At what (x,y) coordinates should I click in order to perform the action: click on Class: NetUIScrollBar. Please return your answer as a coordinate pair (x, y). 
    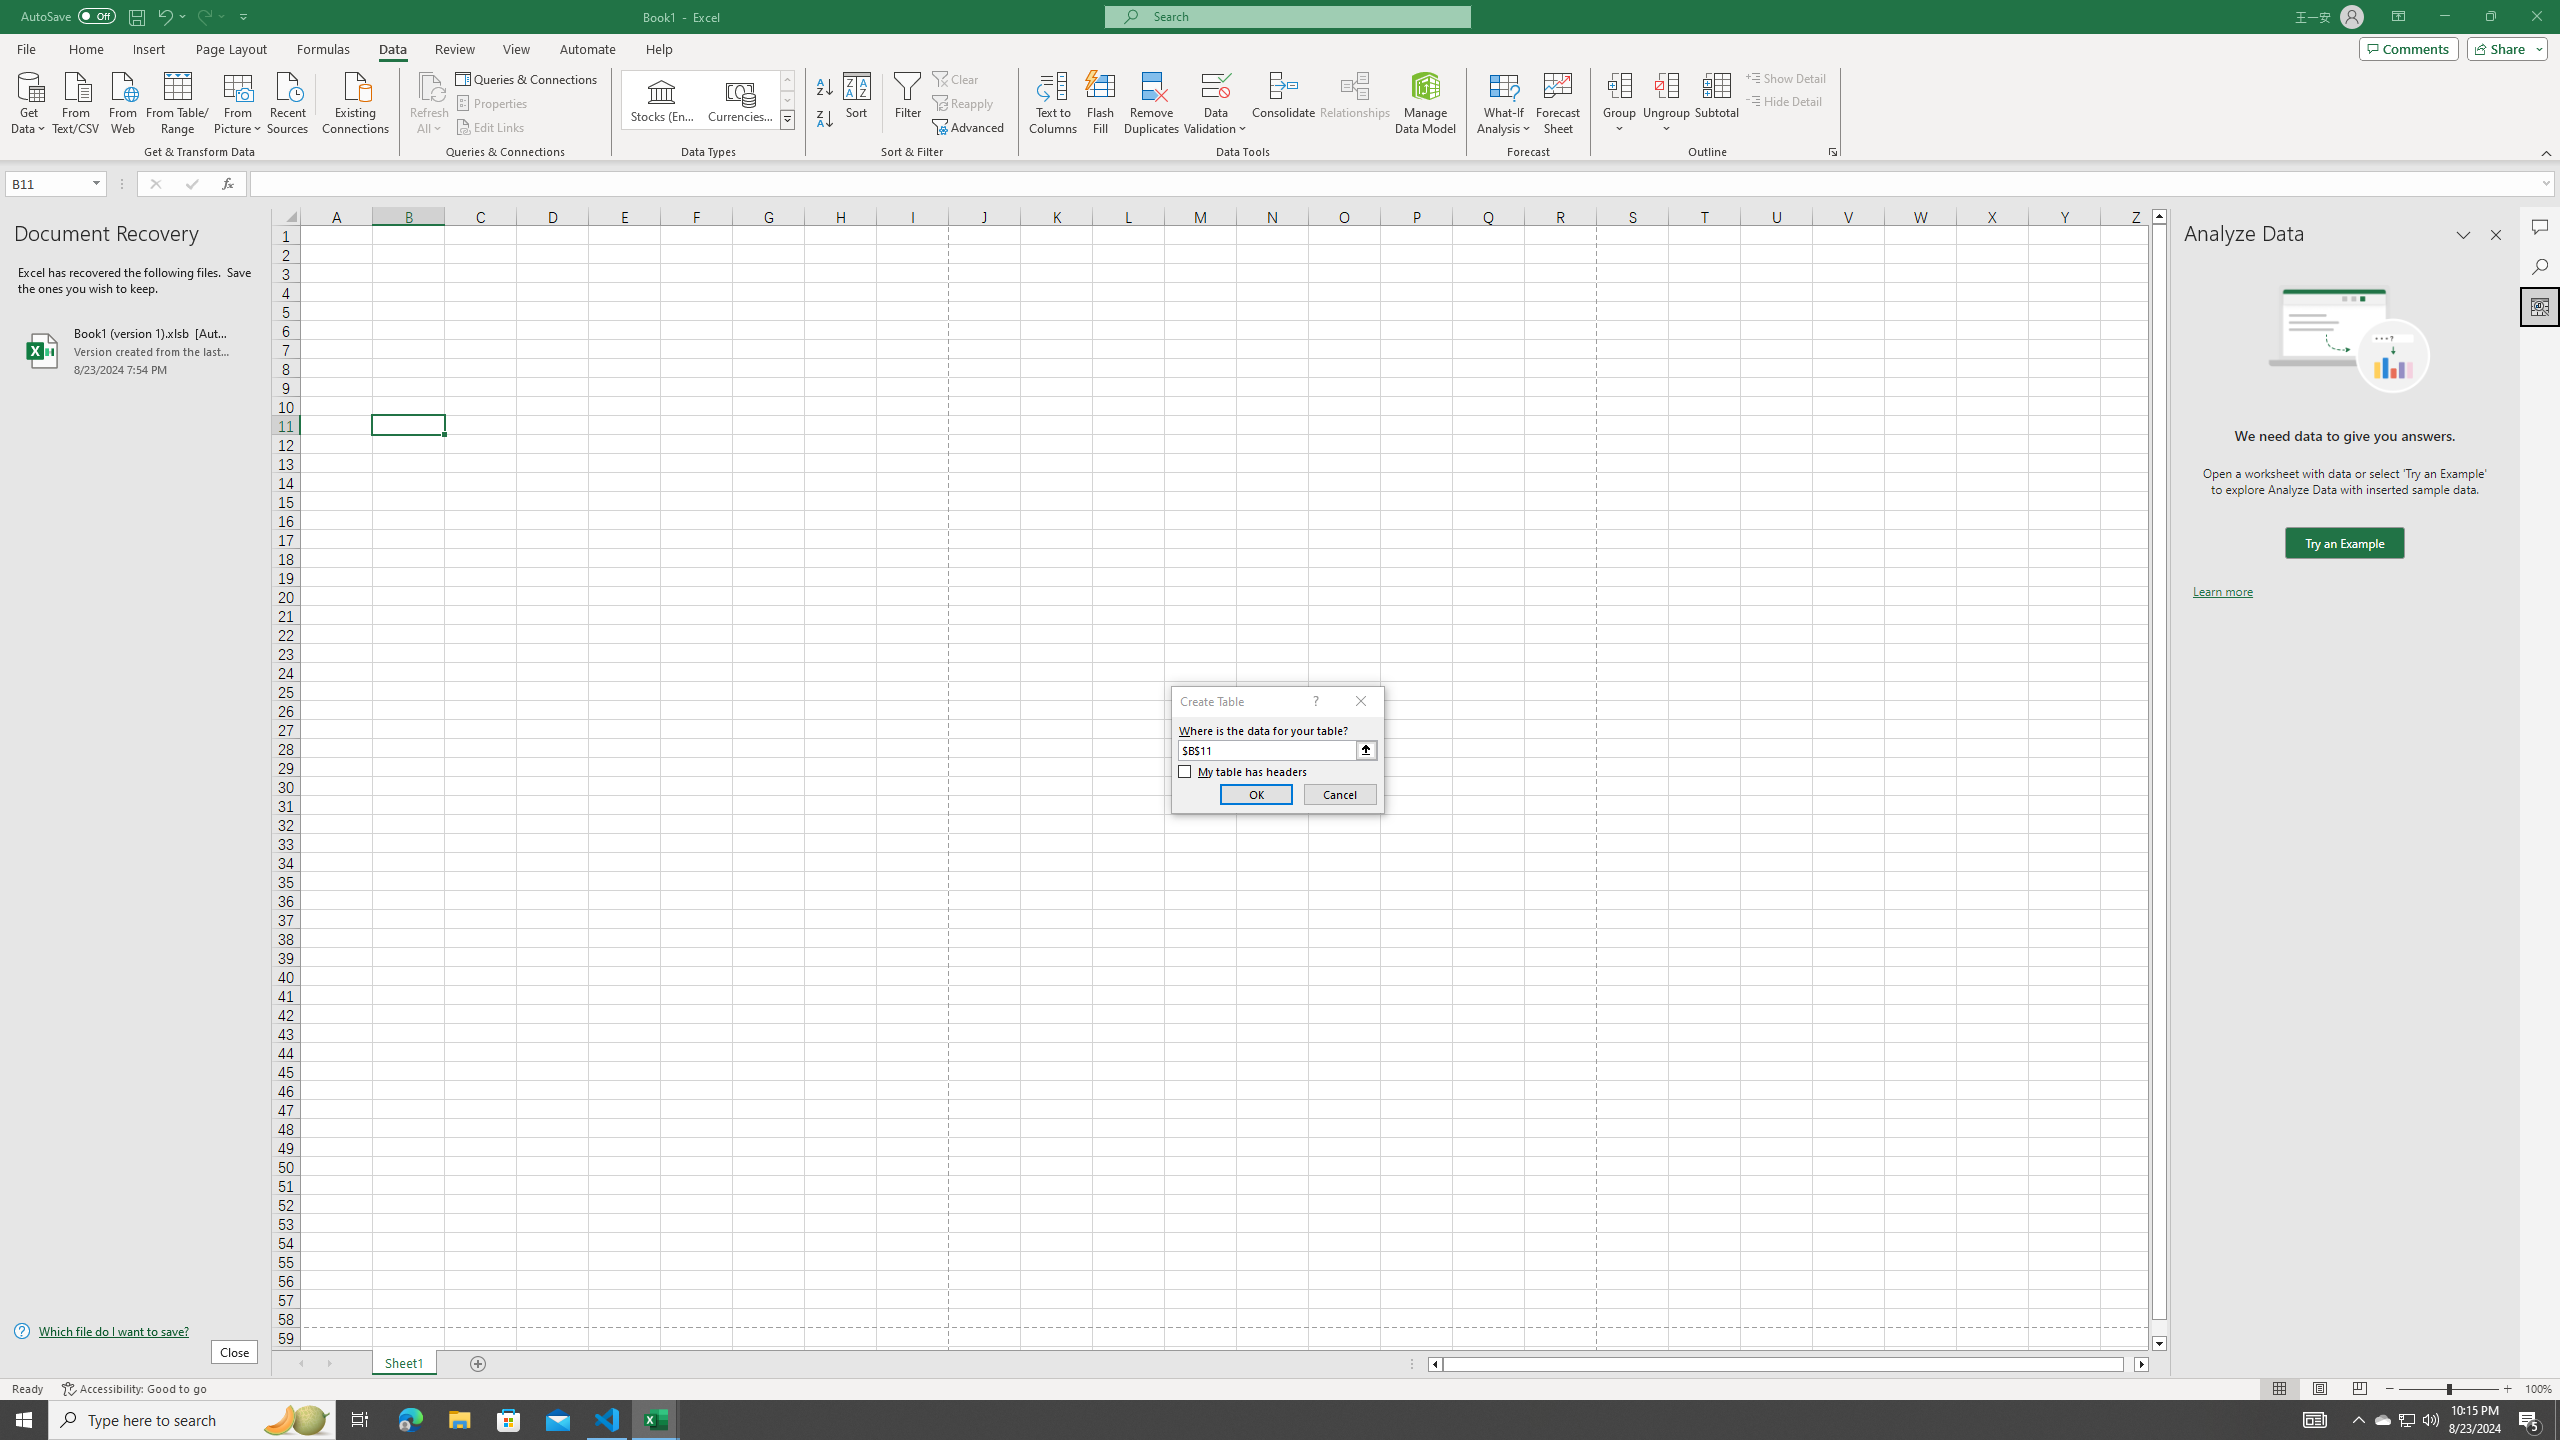
    Looking at the image, I should click on (1788, 1364).